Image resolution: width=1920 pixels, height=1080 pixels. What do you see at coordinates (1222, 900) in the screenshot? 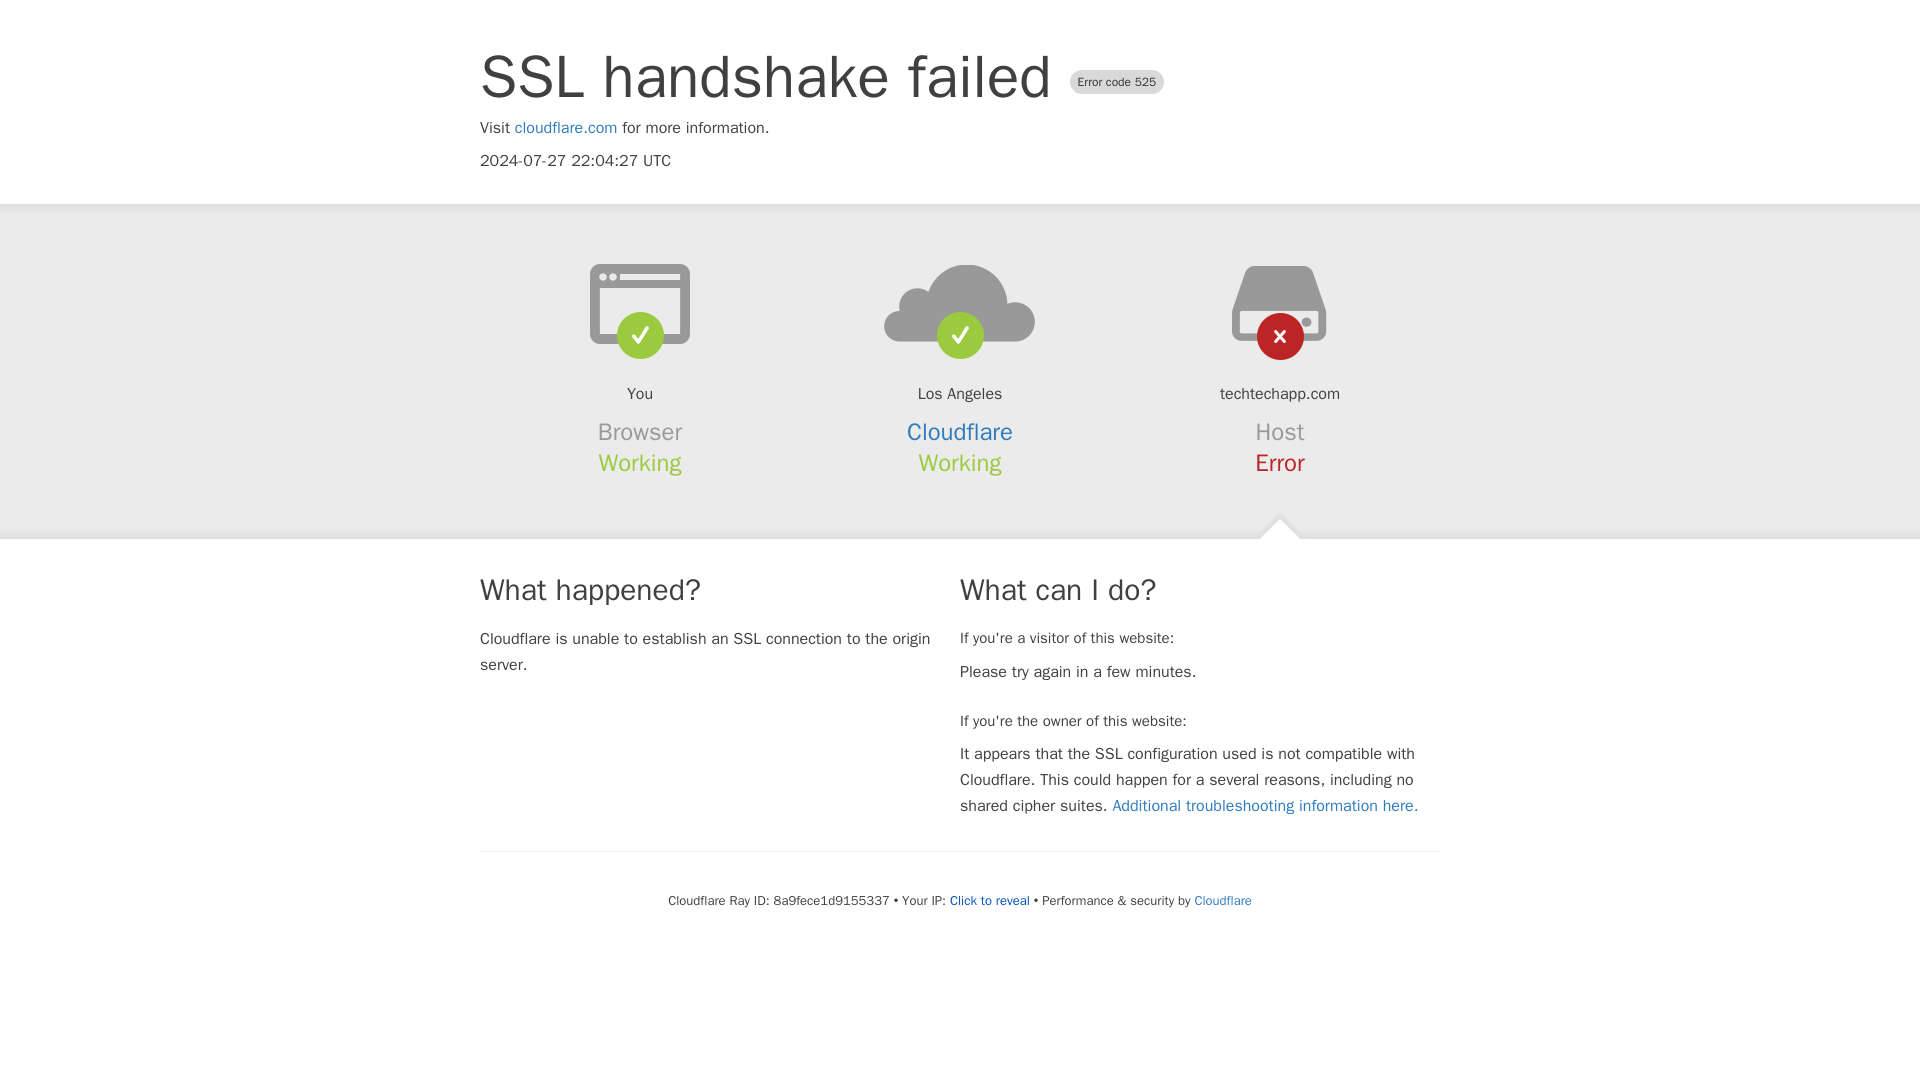
I see `Cloudflare` at bounding box center [1222, 900].